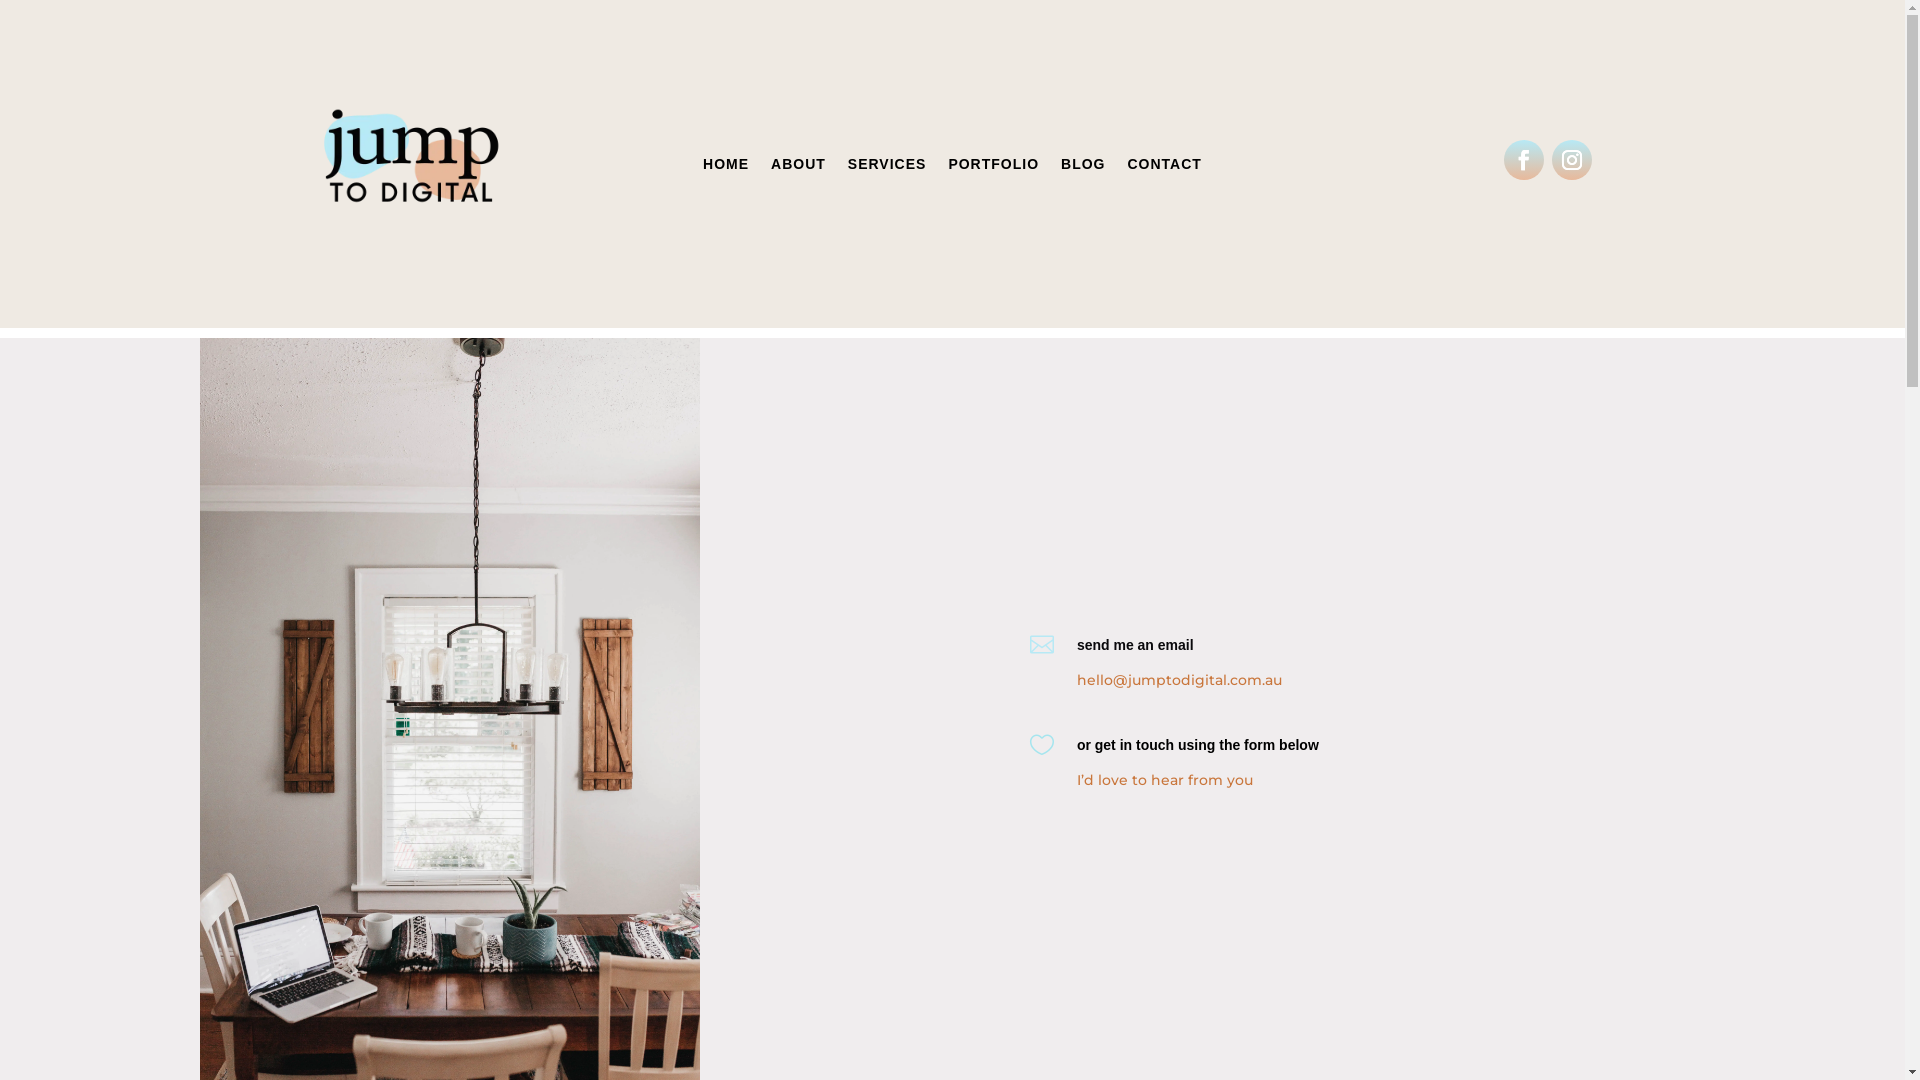 This screenshot has width=1920, height=1080. Describe the element at coordinates (726, 168) in the screenshot. I see `HOME` at that location.